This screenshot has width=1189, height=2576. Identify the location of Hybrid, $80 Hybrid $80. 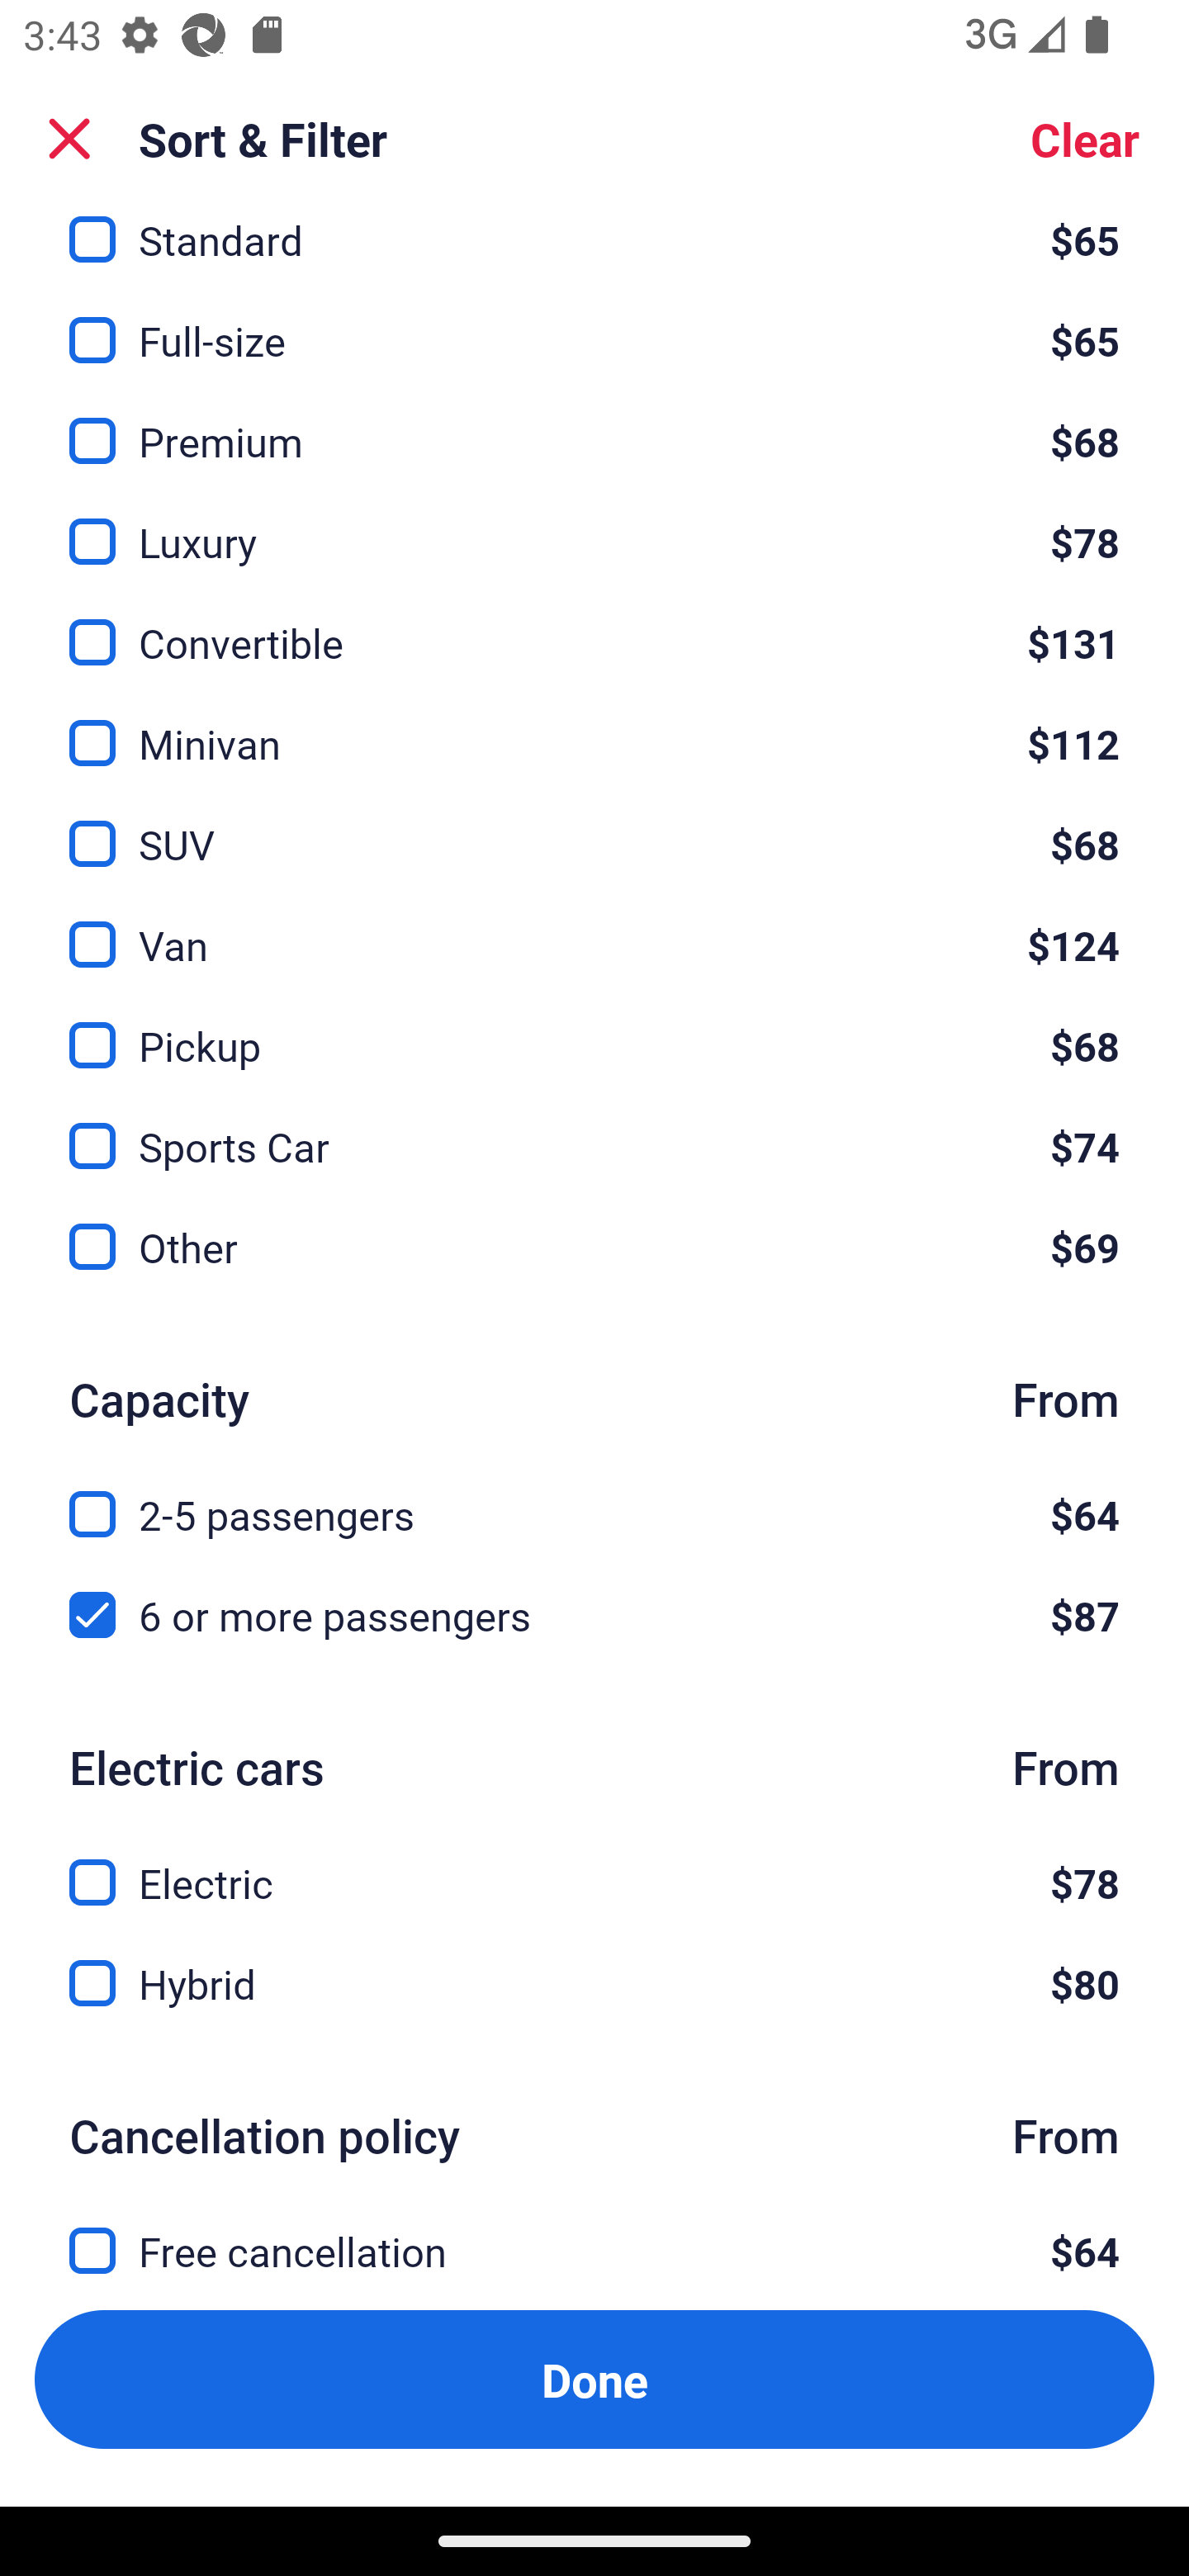
(594, 1983).